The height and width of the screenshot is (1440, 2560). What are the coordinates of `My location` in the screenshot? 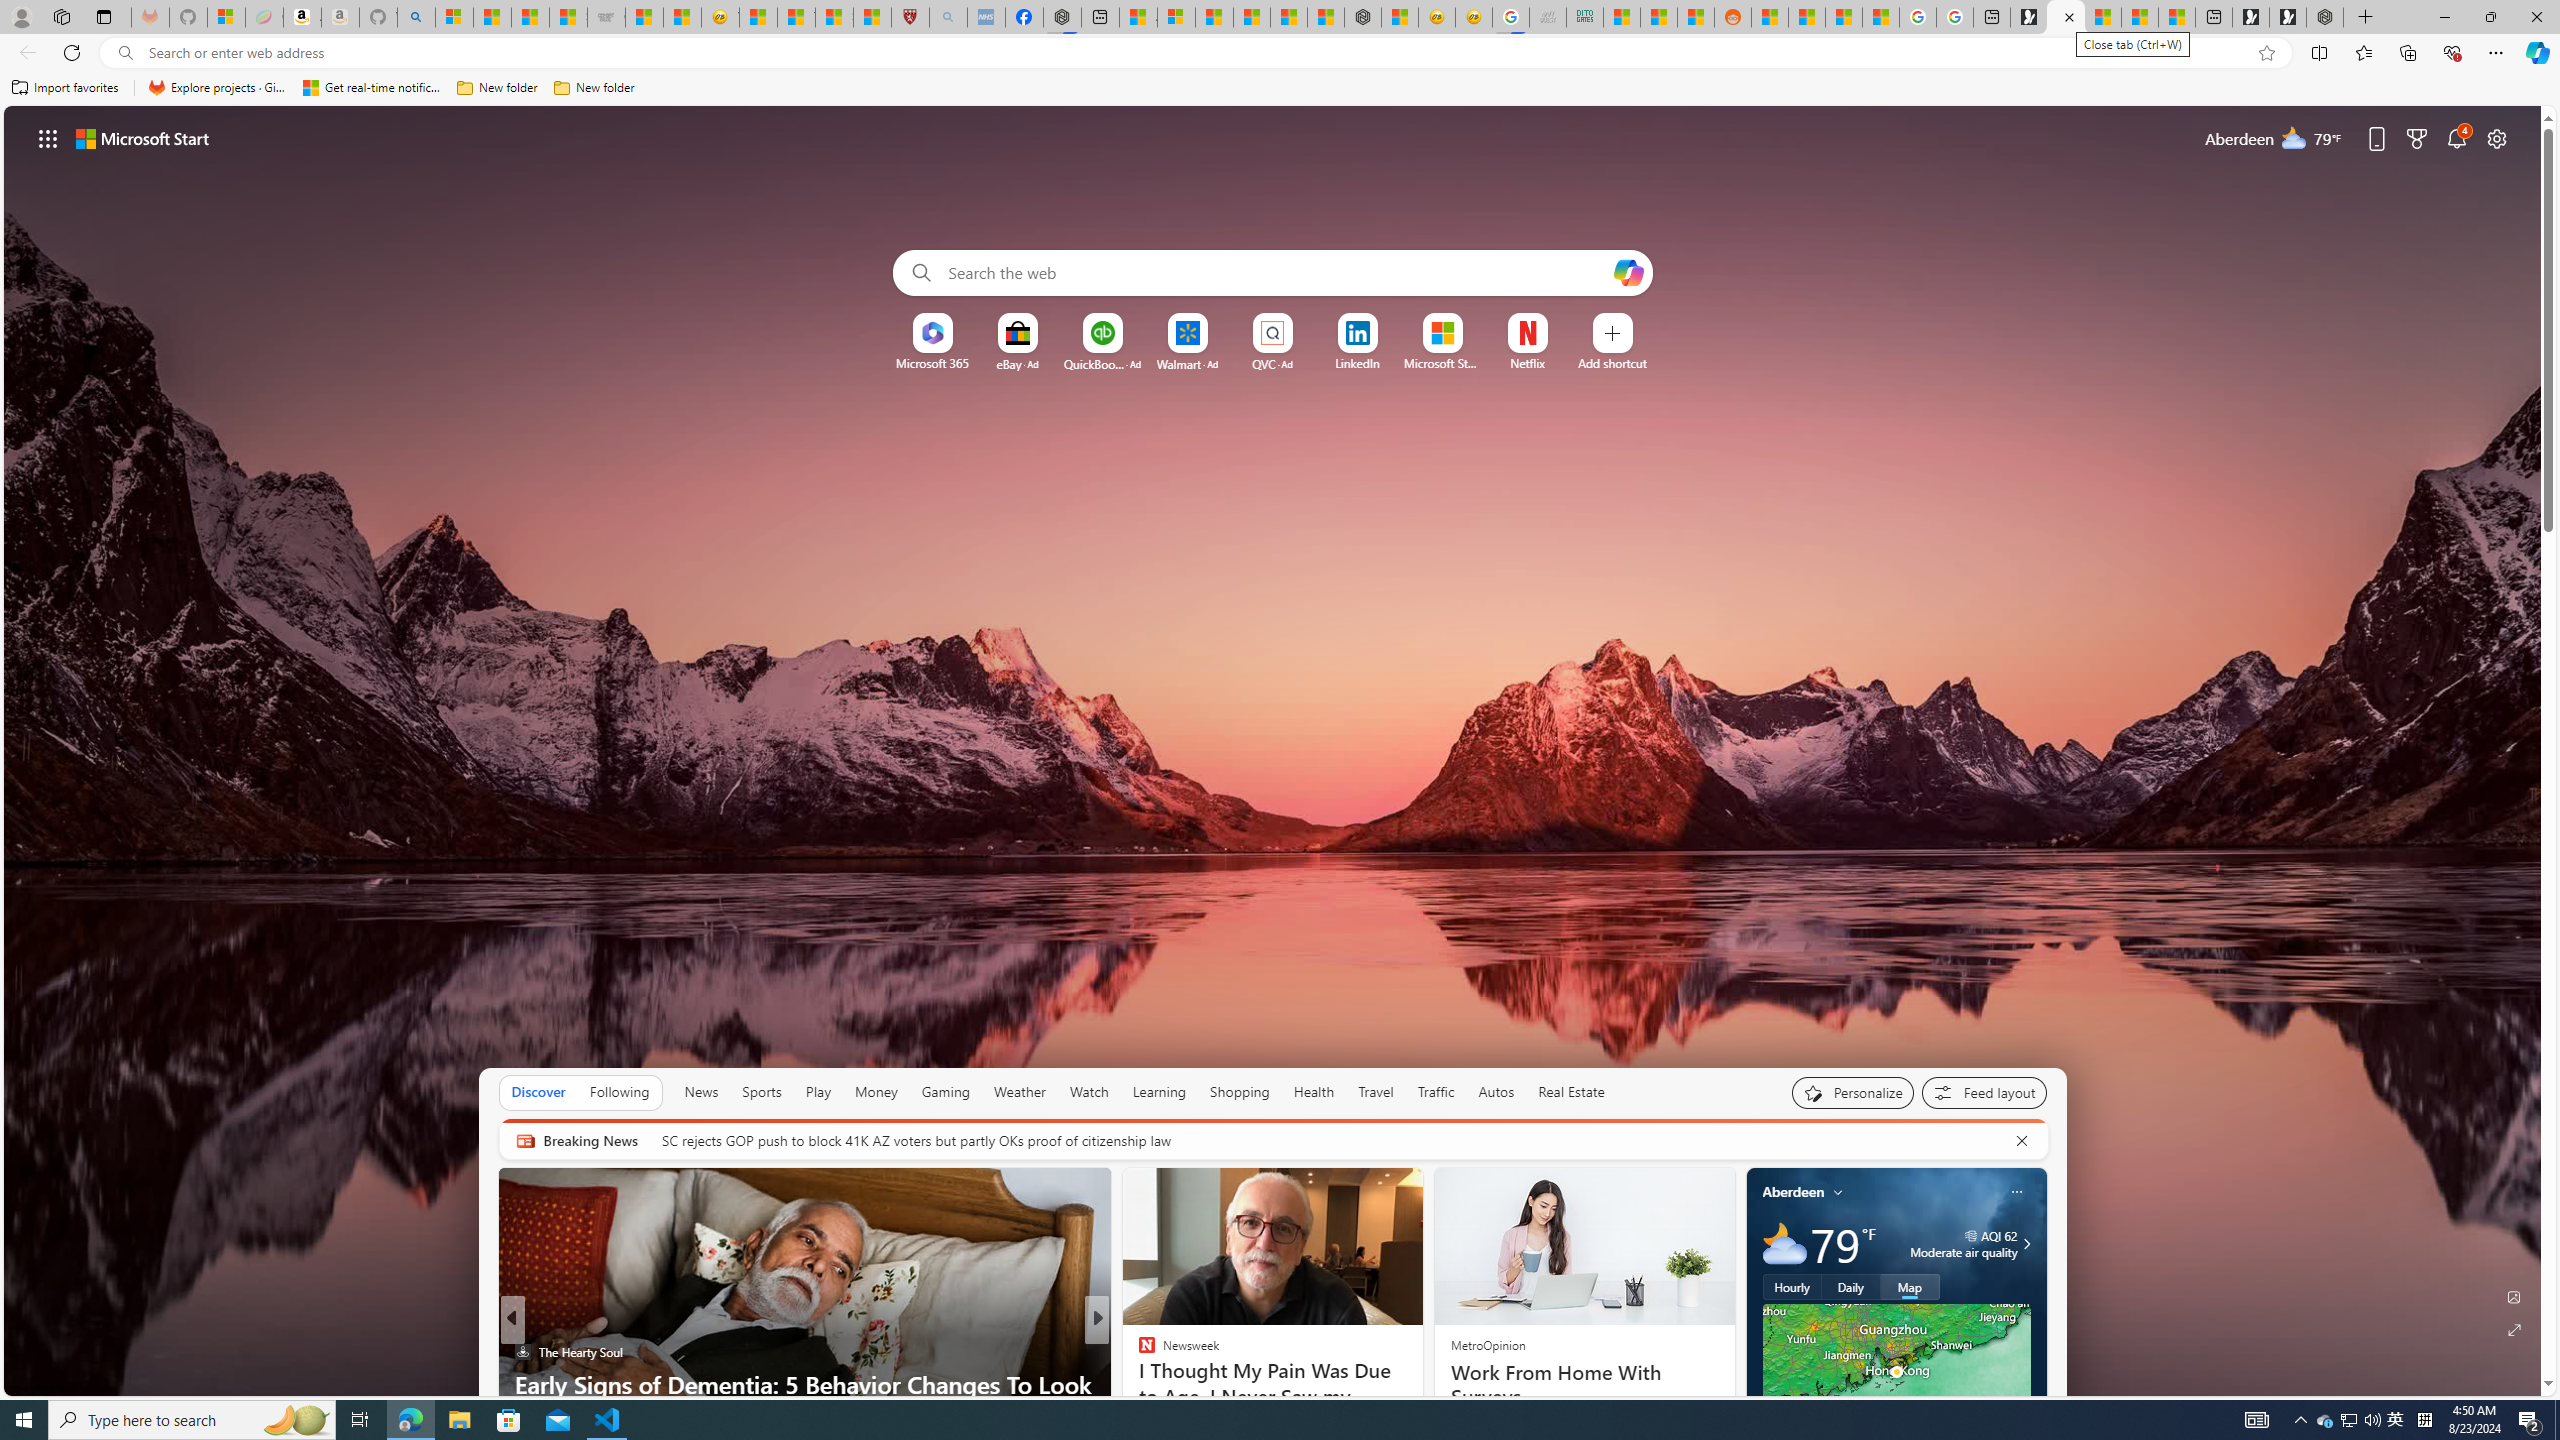 It's located at (1838, 1191).